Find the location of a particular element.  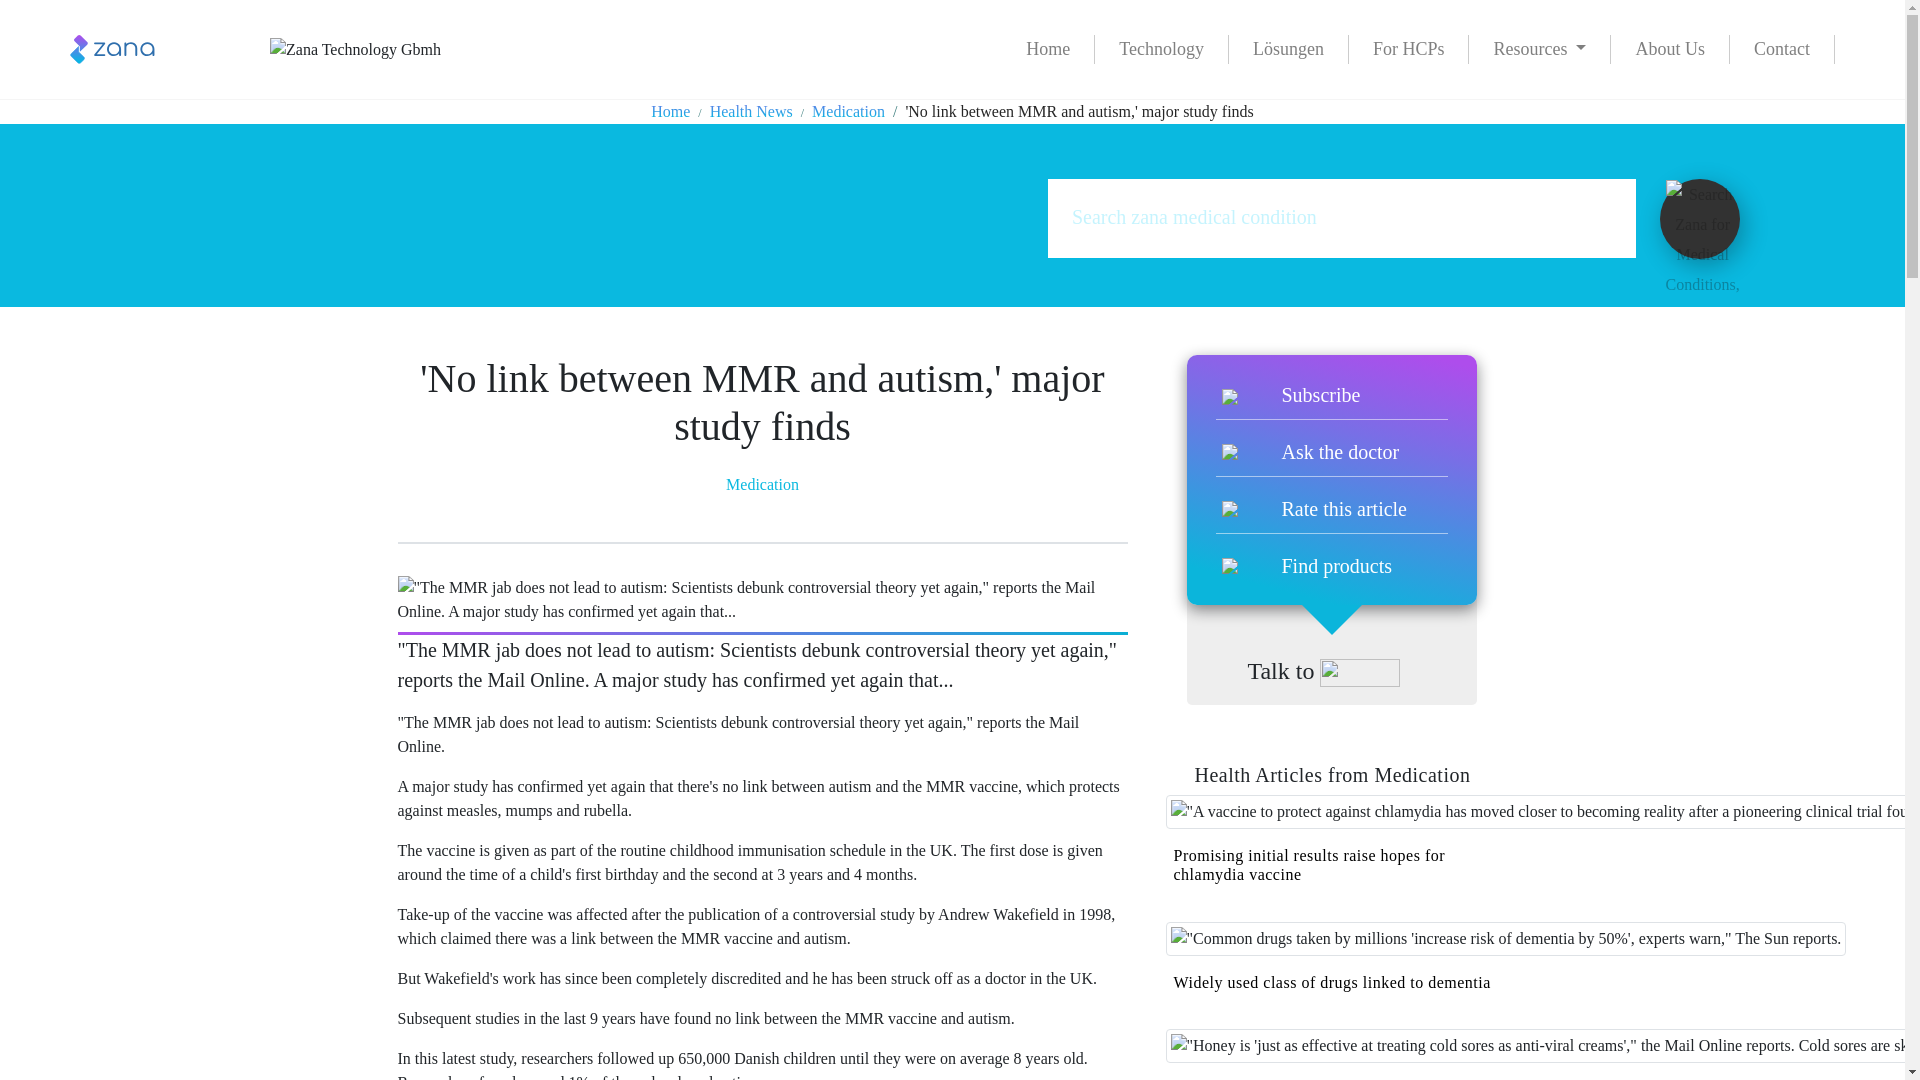

Medication is located at coordinates (762, 484).